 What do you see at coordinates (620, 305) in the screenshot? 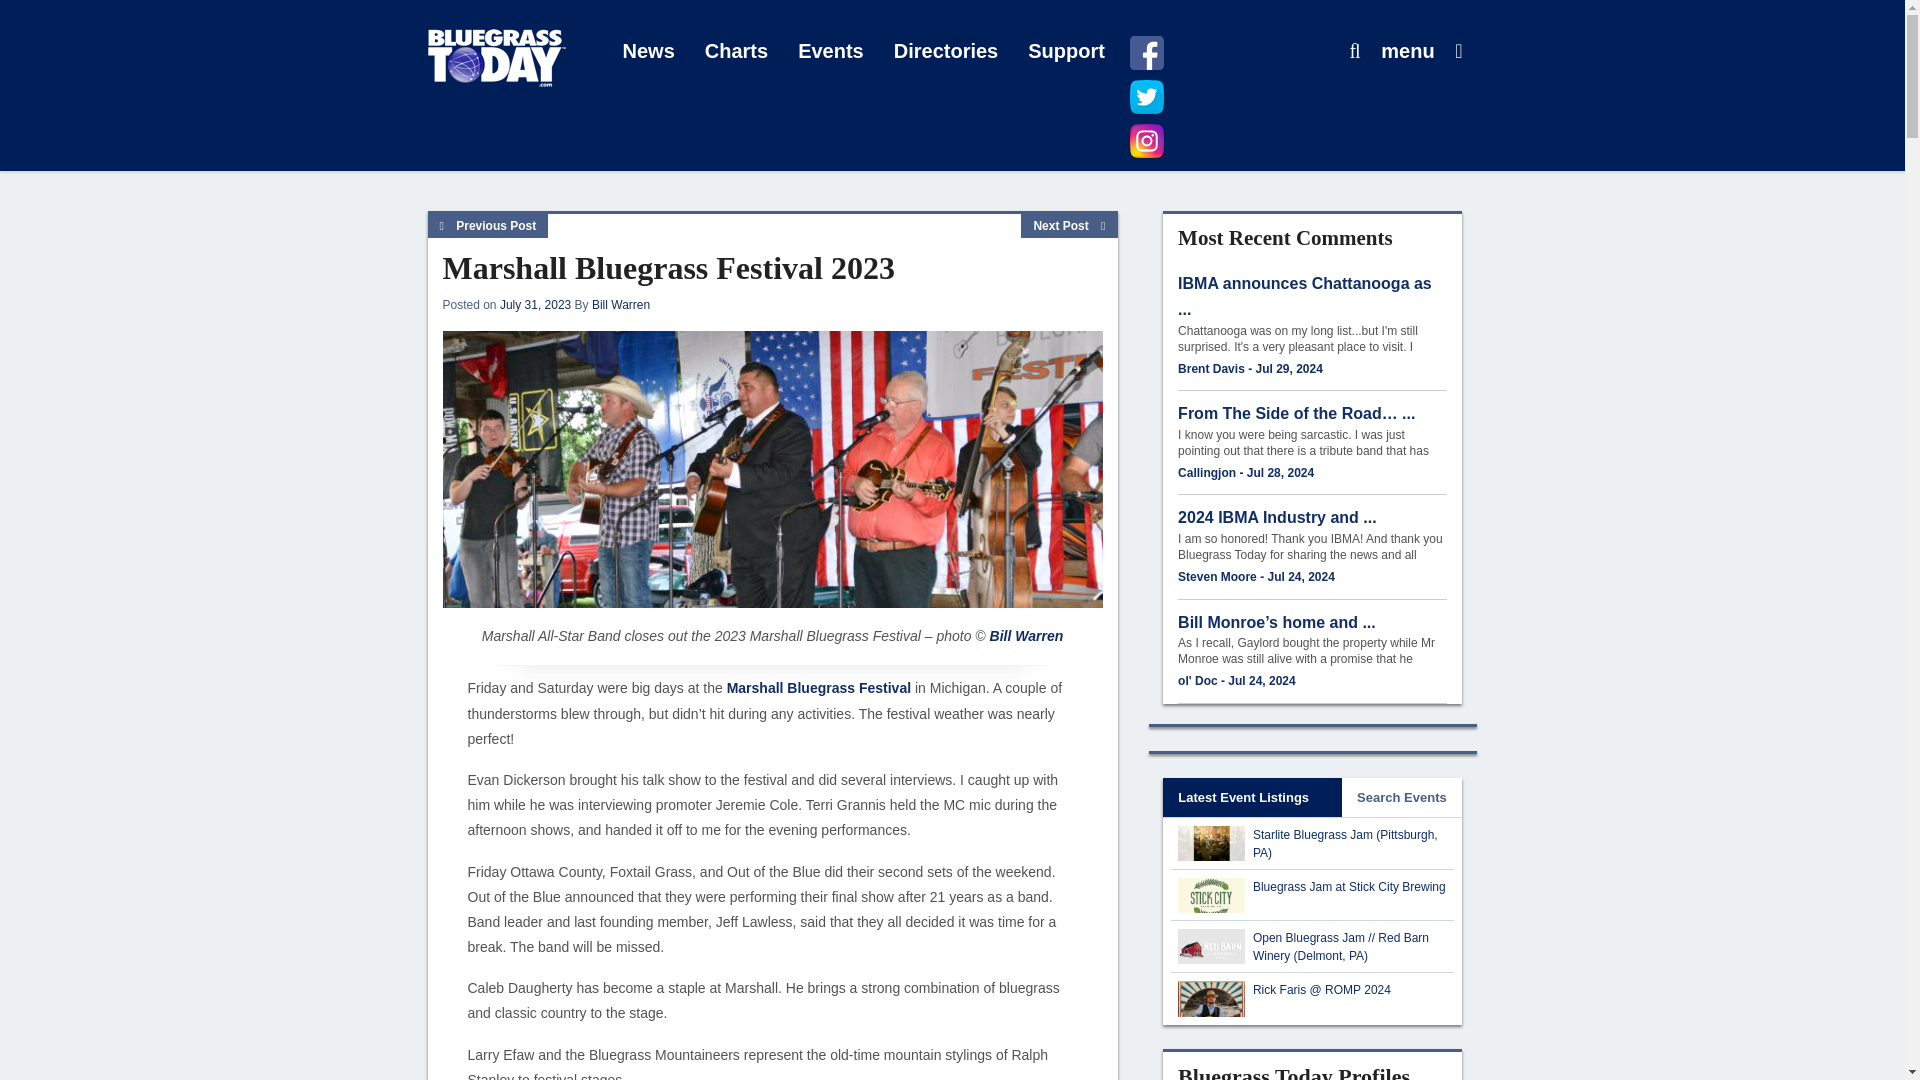
I see `Bill Warren` at bounding box center [620, 305].